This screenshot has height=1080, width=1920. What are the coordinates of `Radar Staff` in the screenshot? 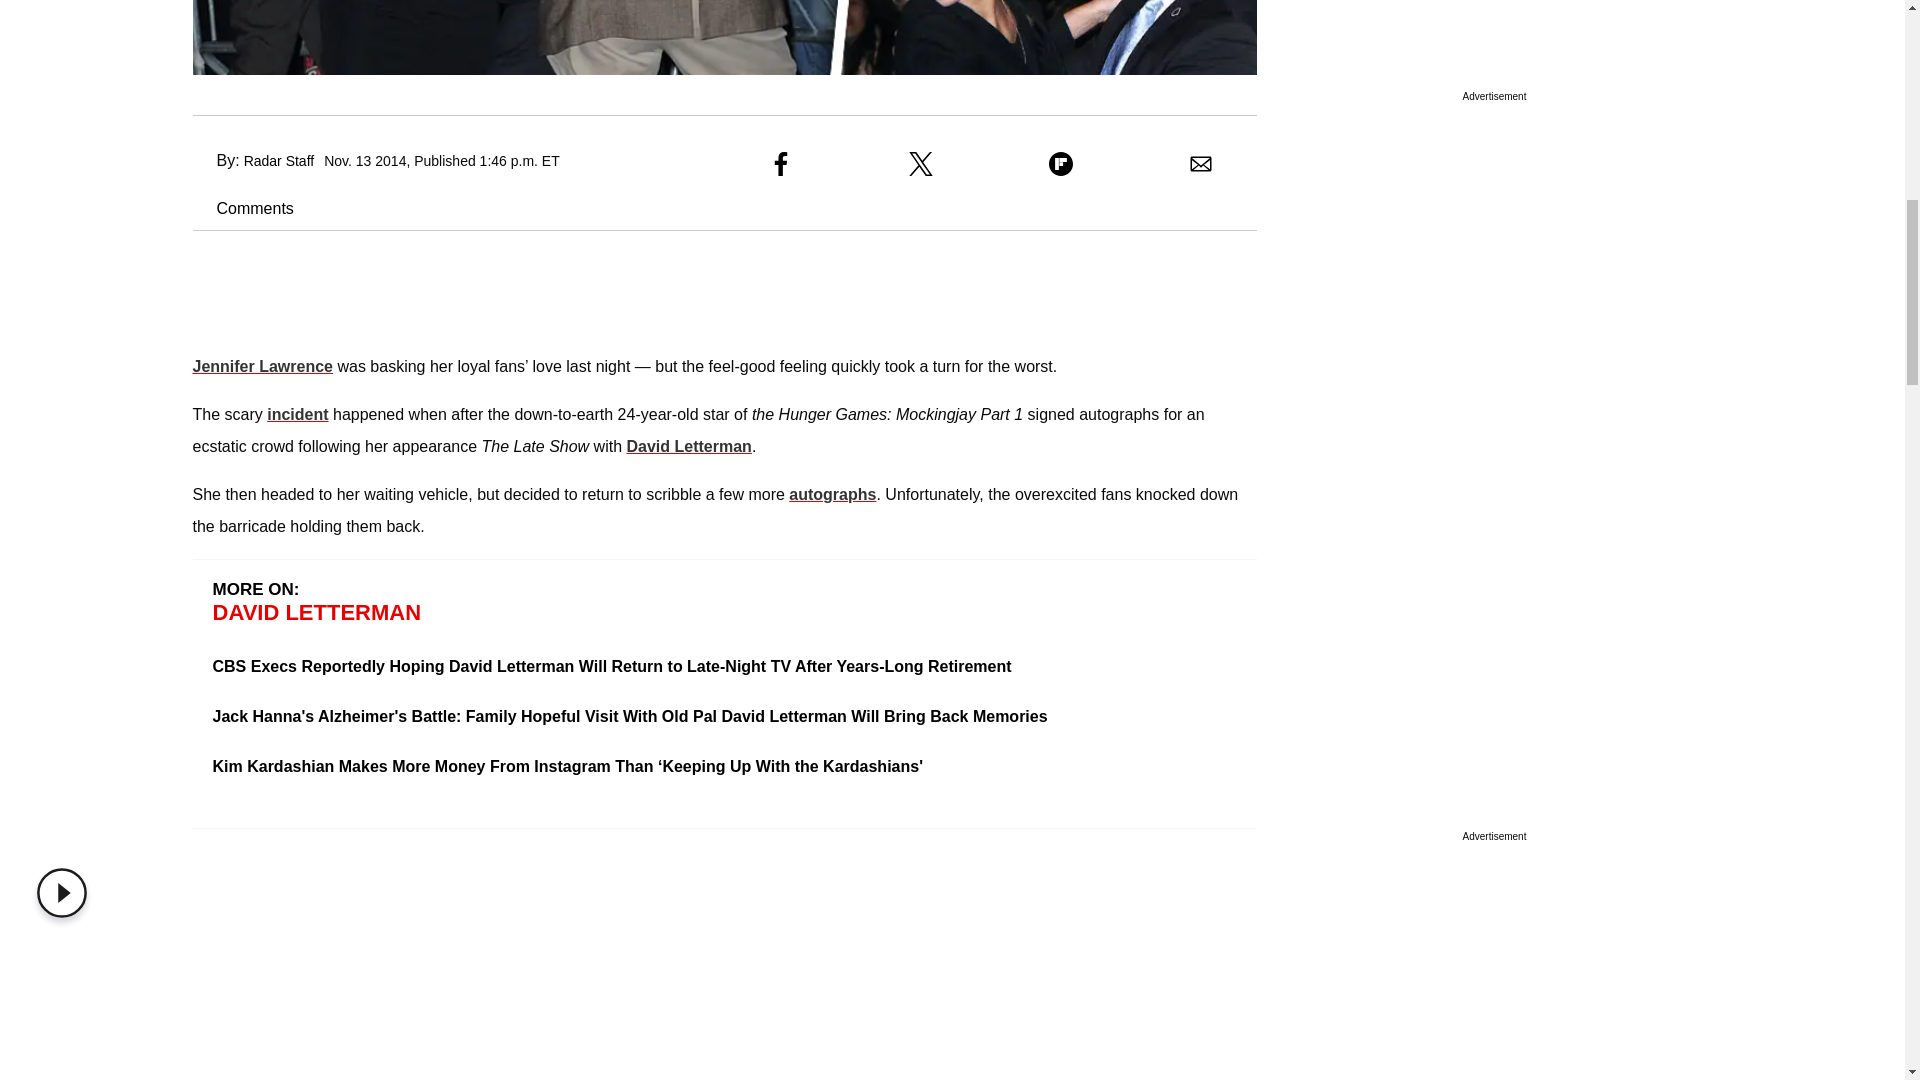 It's located at (278, 160).